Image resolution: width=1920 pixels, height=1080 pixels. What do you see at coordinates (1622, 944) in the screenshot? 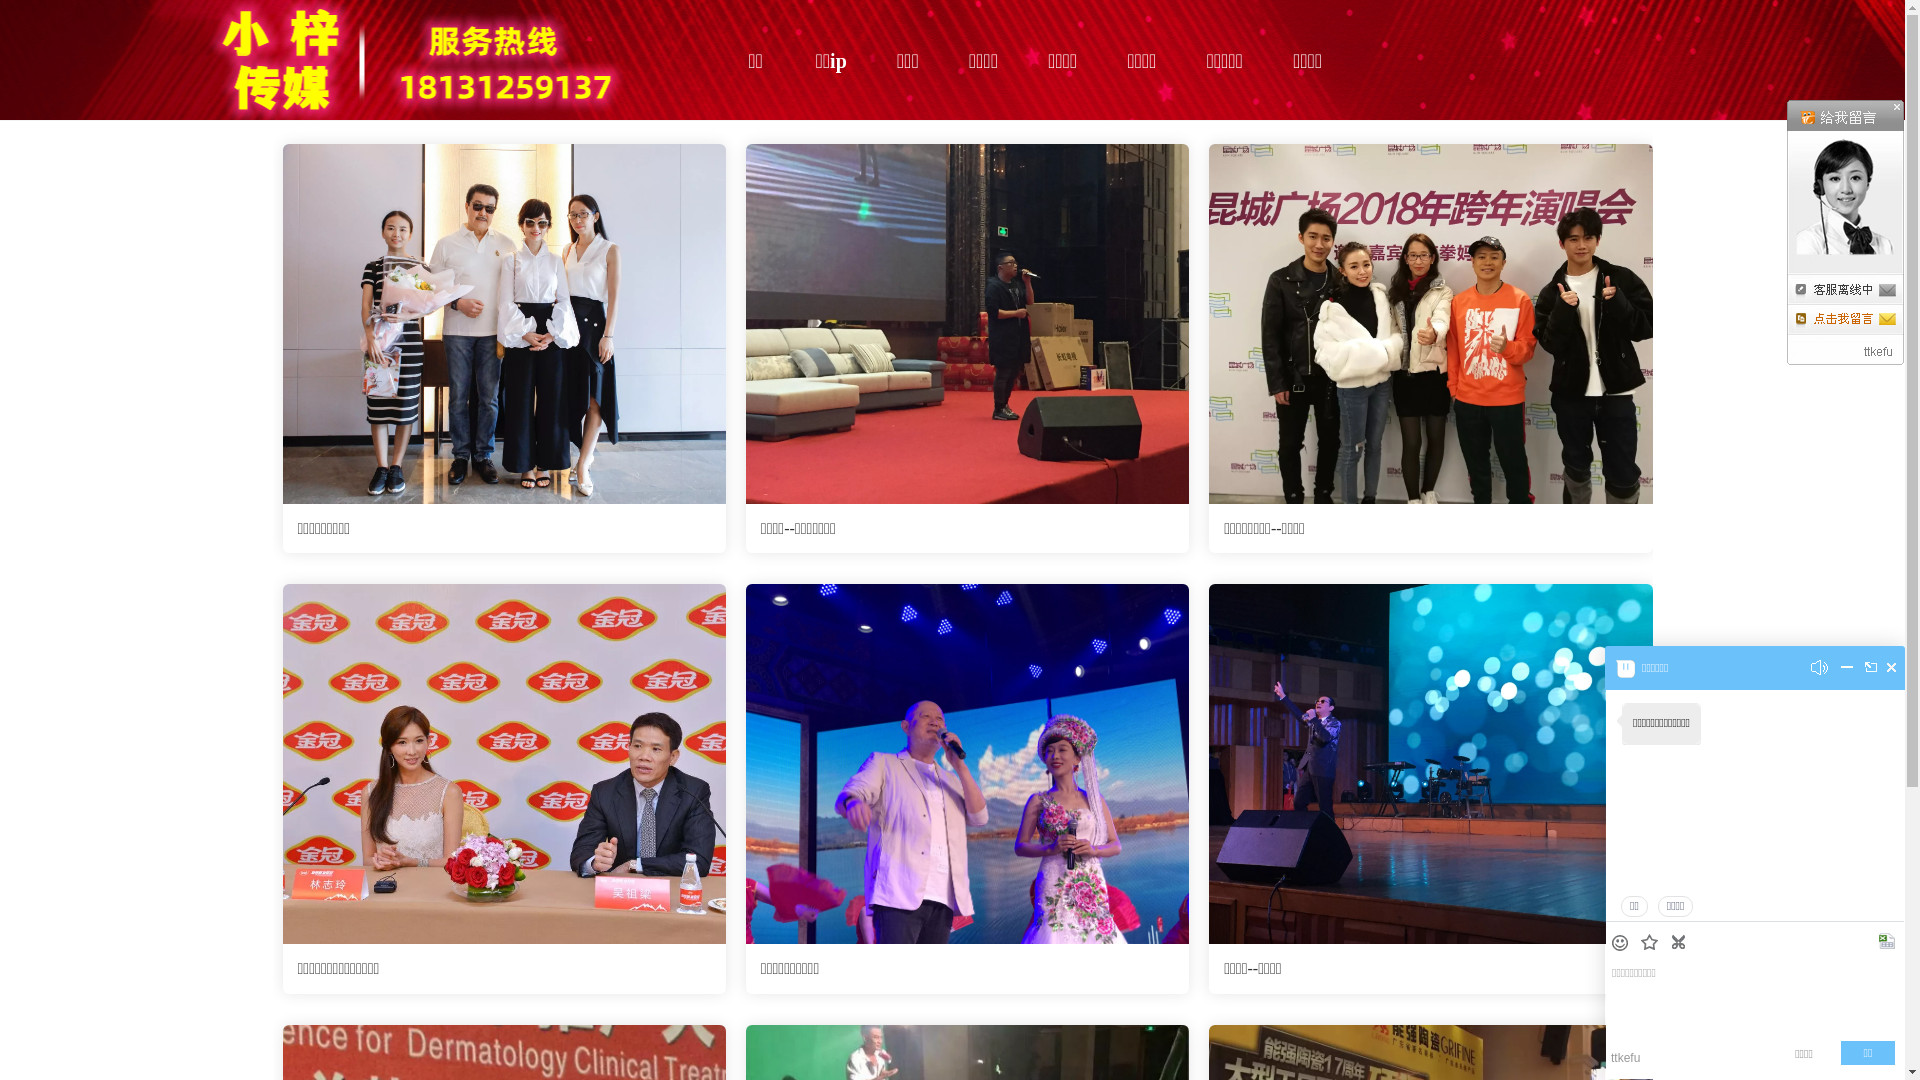
I see ` ` at bounding box center [1622, 944].